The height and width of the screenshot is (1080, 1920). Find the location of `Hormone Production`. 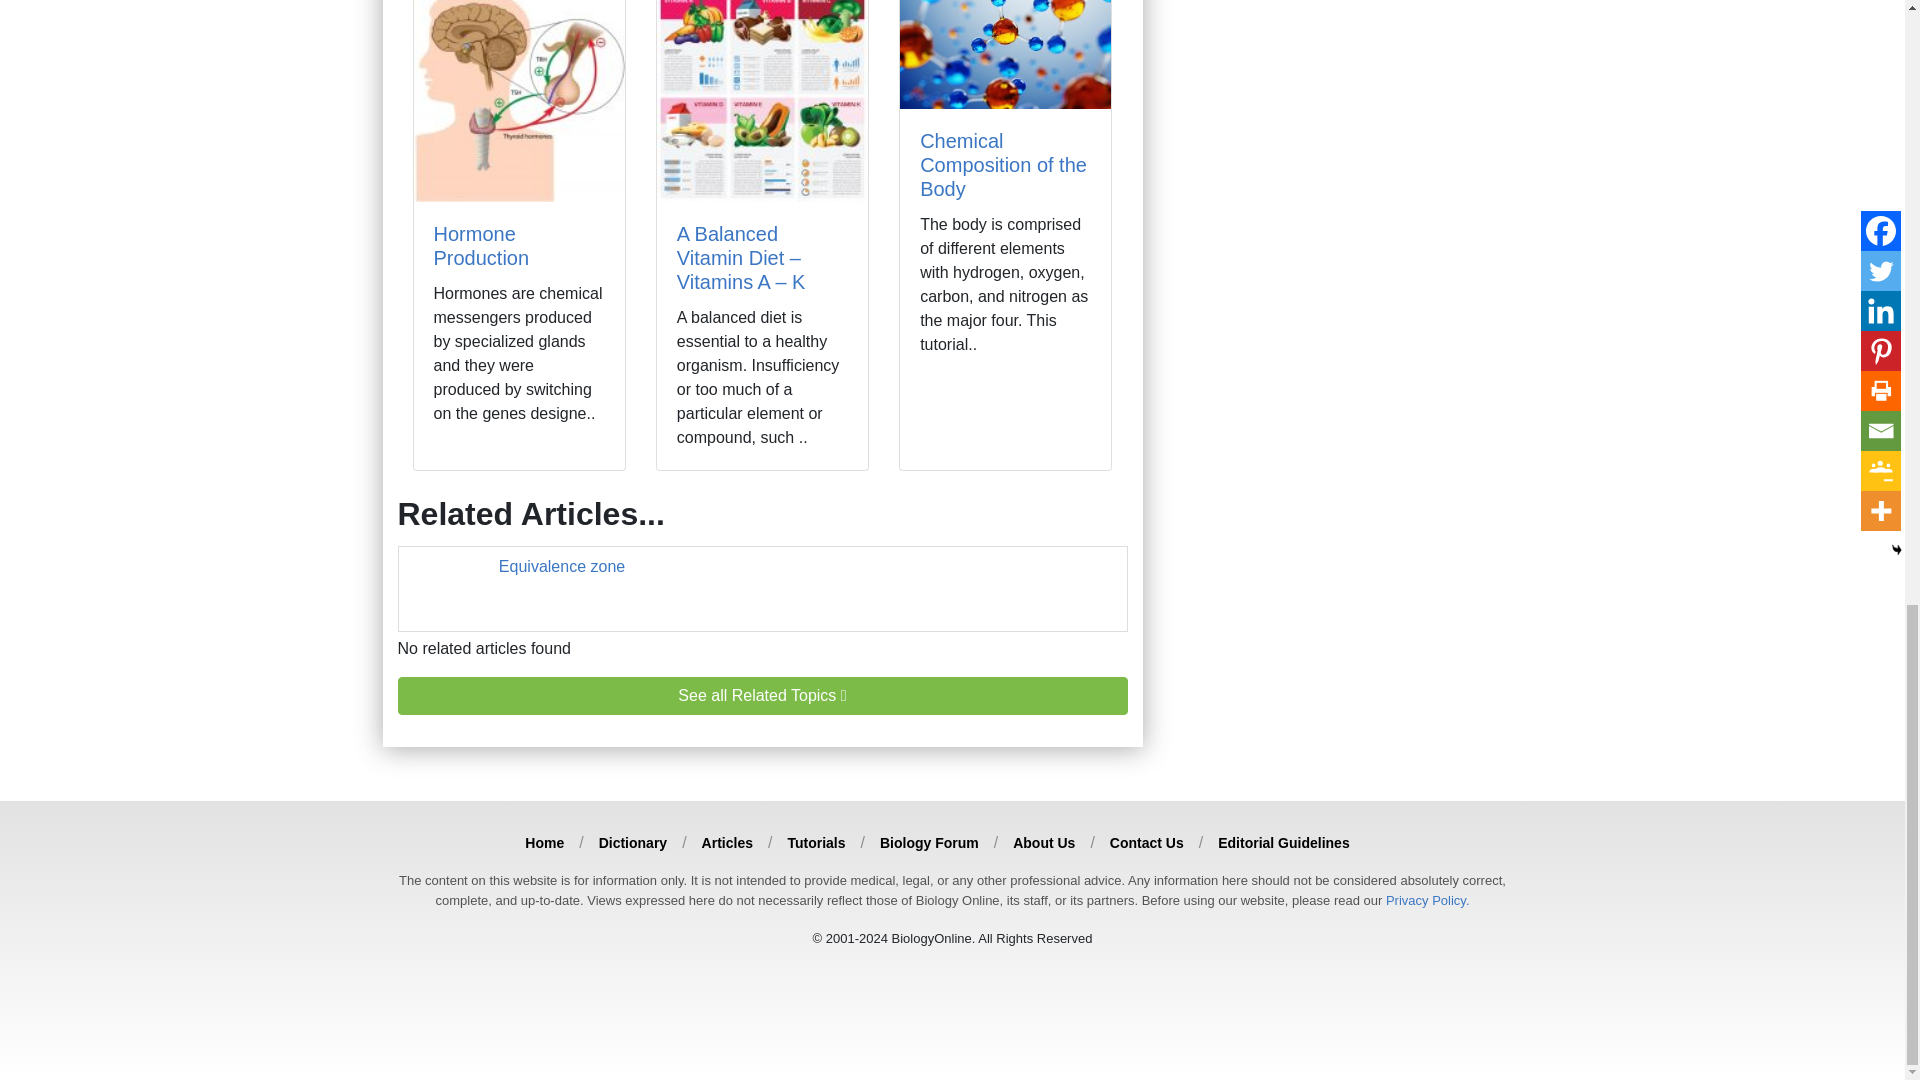

Hormone Production is located at coordinates (481, 245).